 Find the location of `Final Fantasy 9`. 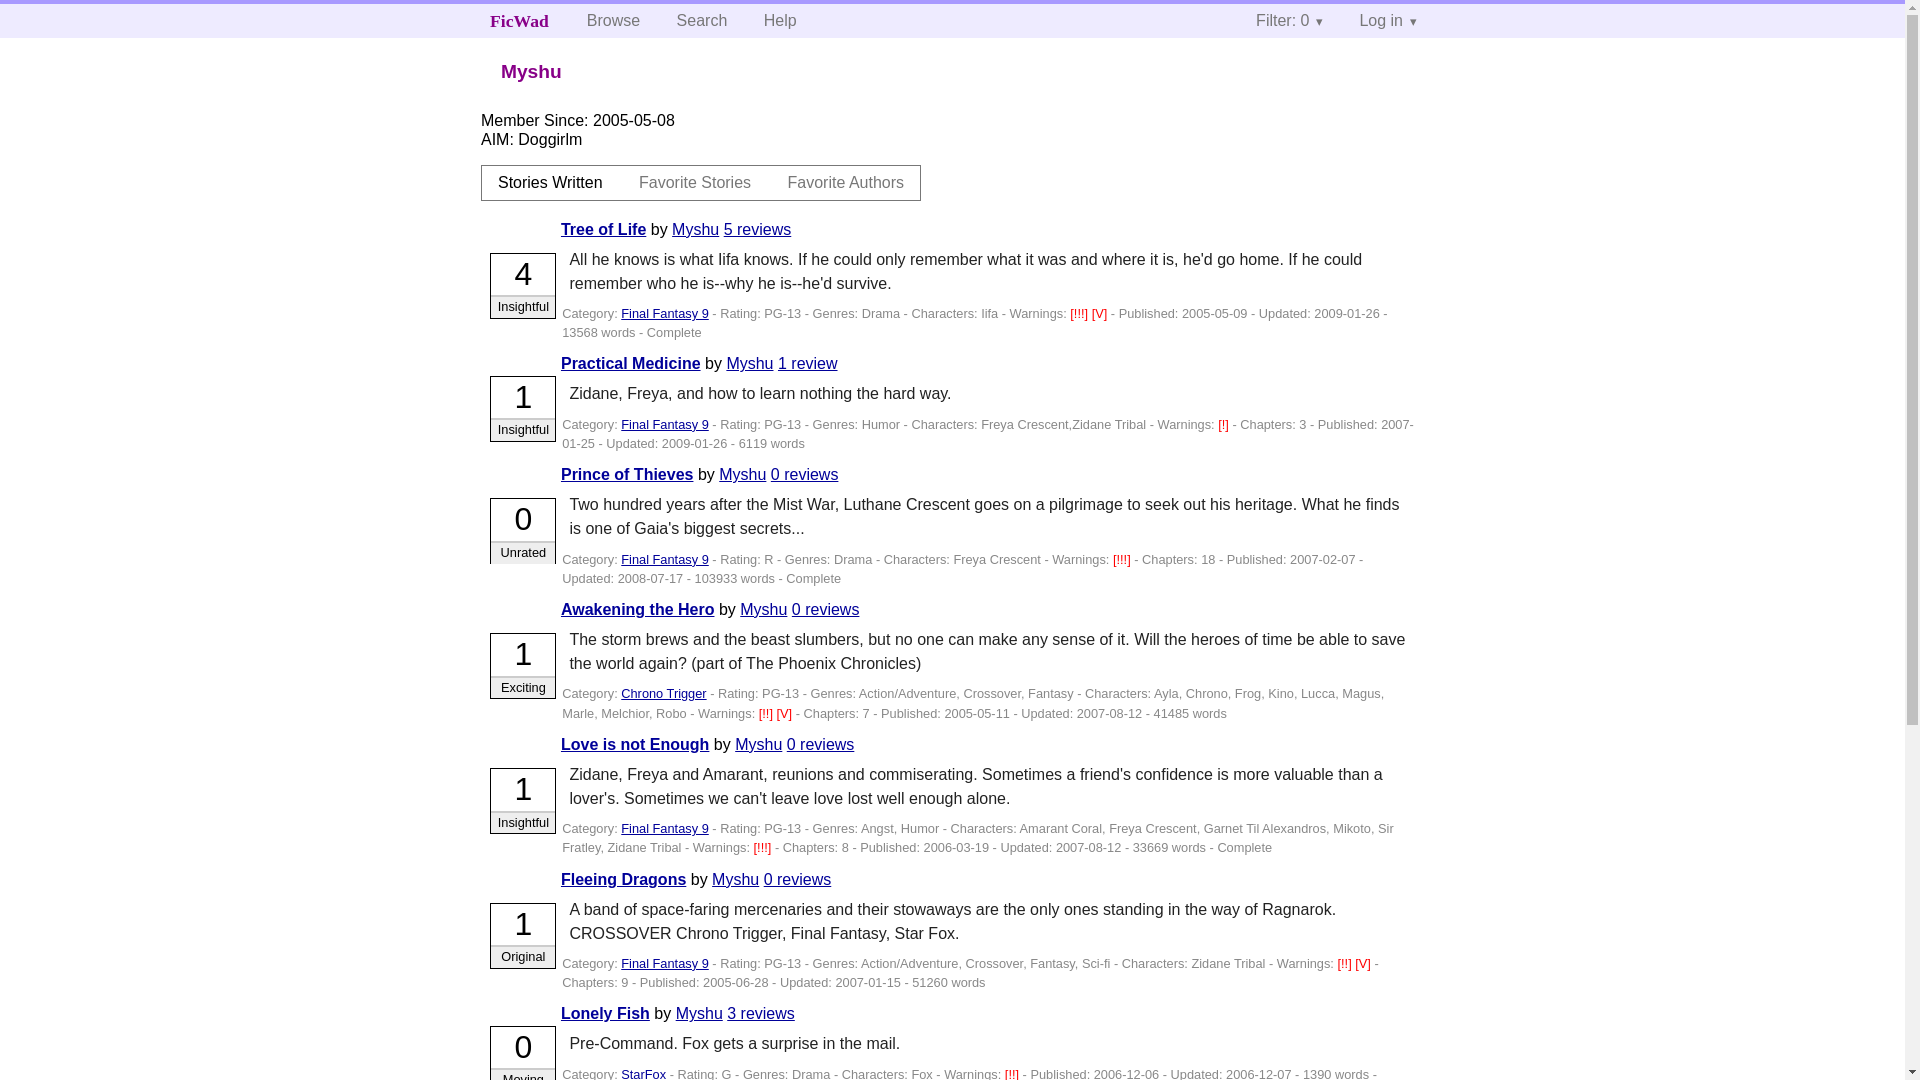

Final Fantasy 9 is located at coordinates (664, 828).